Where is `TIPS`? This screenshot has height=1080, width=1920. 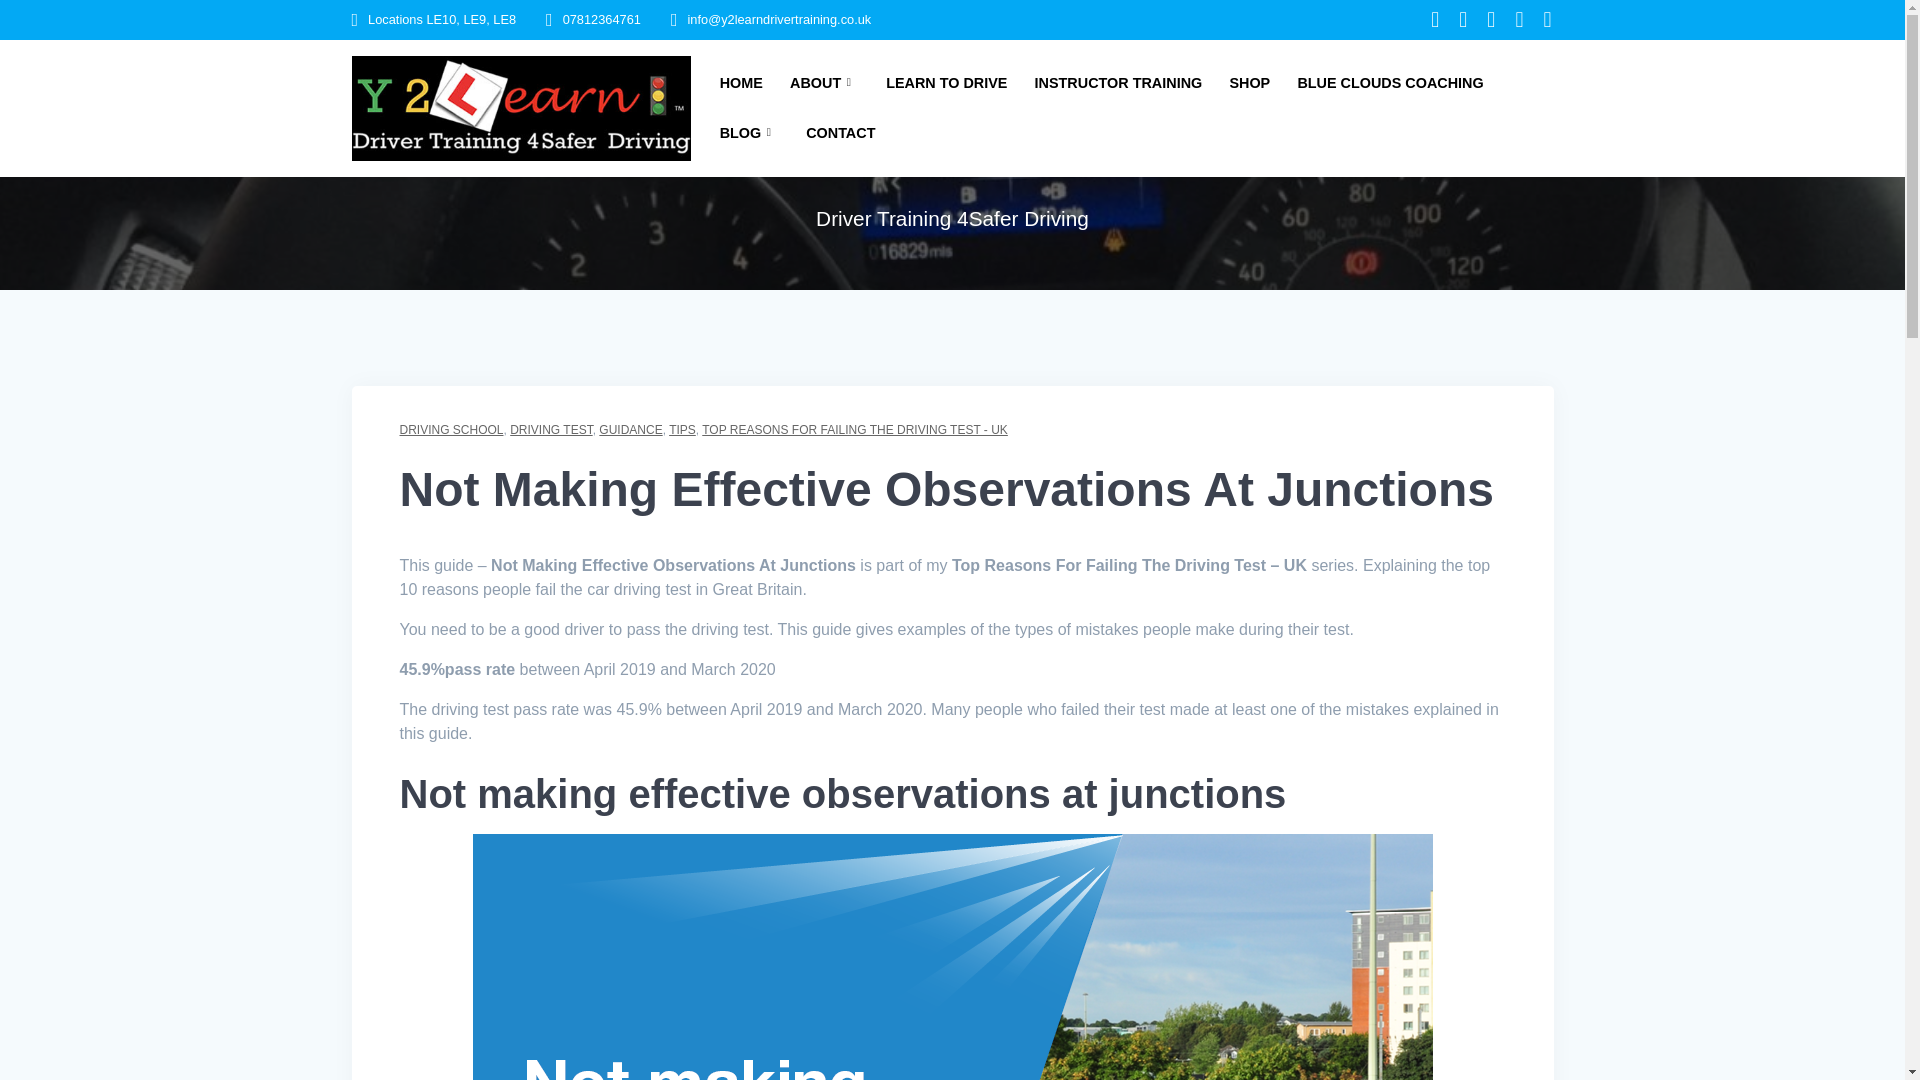
TIPS is located at coordinates (682, 430).